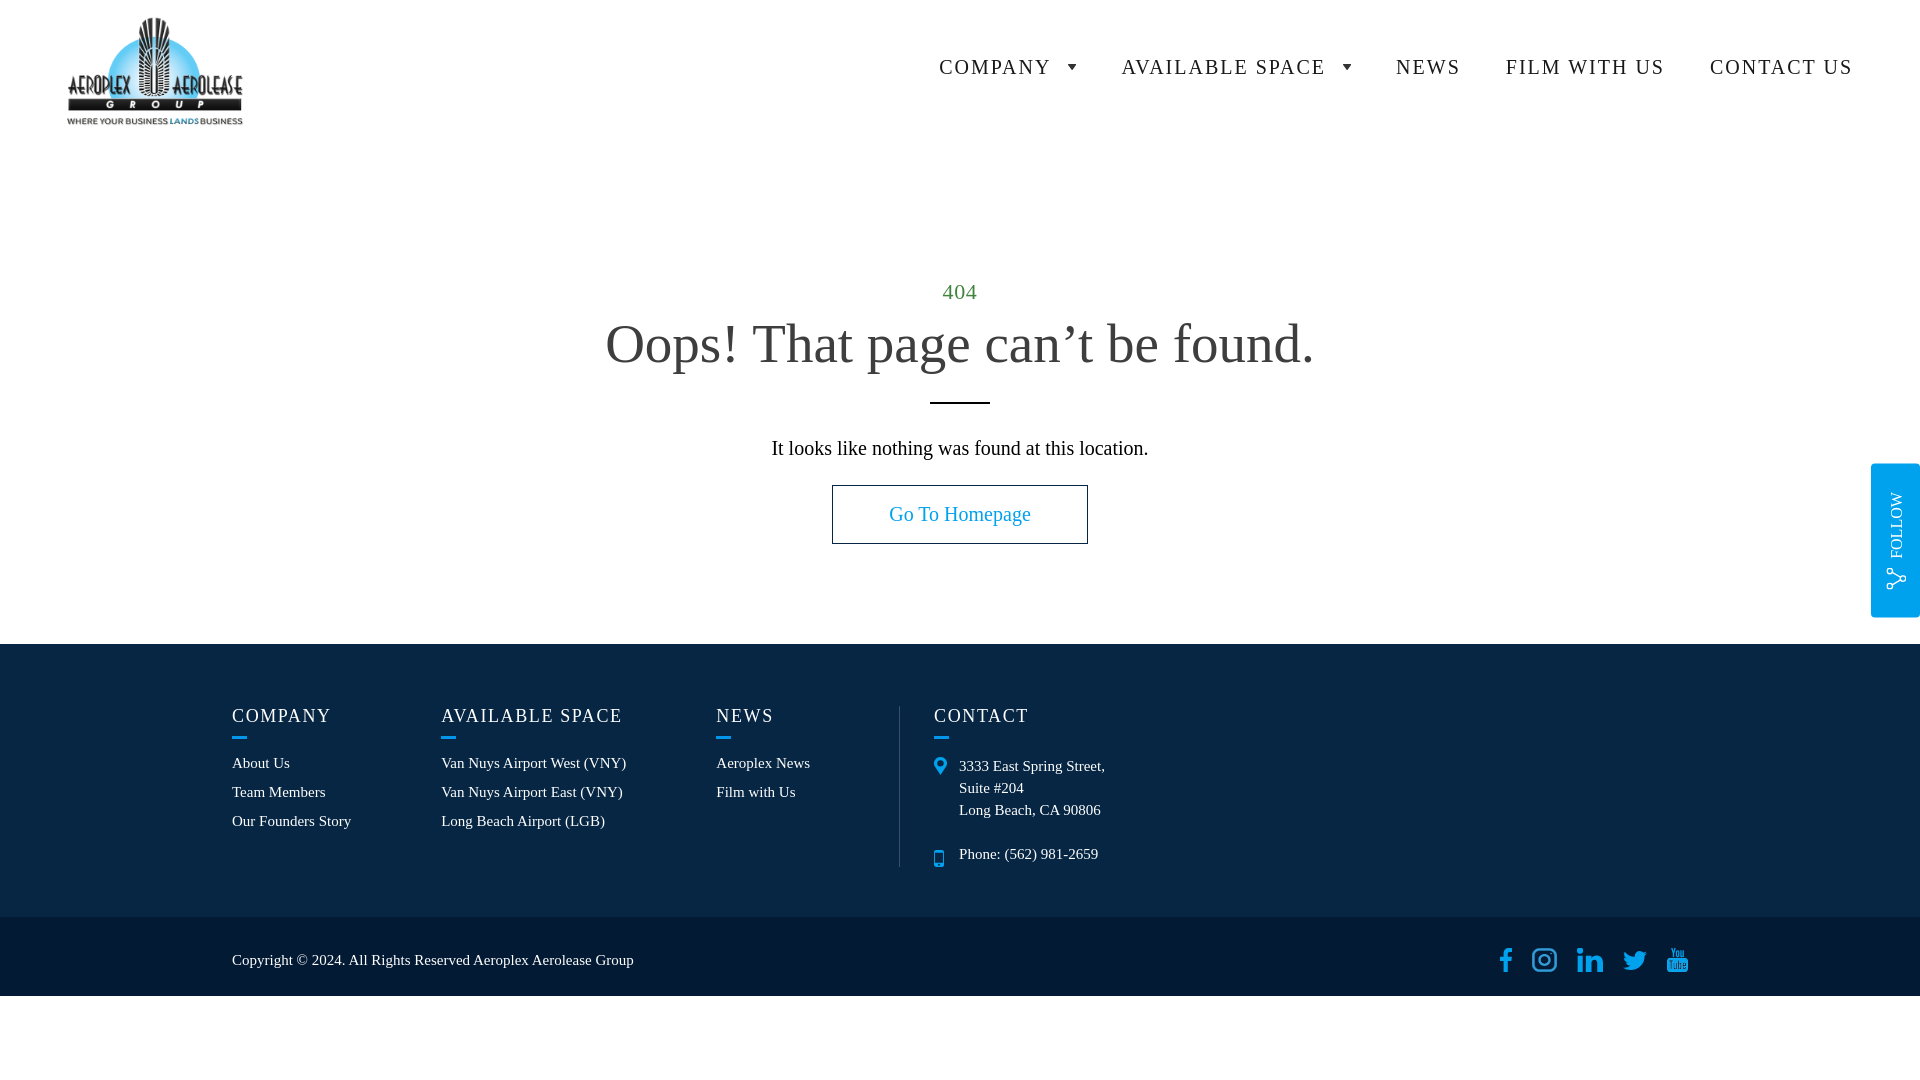  What do you see at coordinates (1781, 66) in the screenshot?
I see `CONTACT US` at bounding box center [1781, 66].